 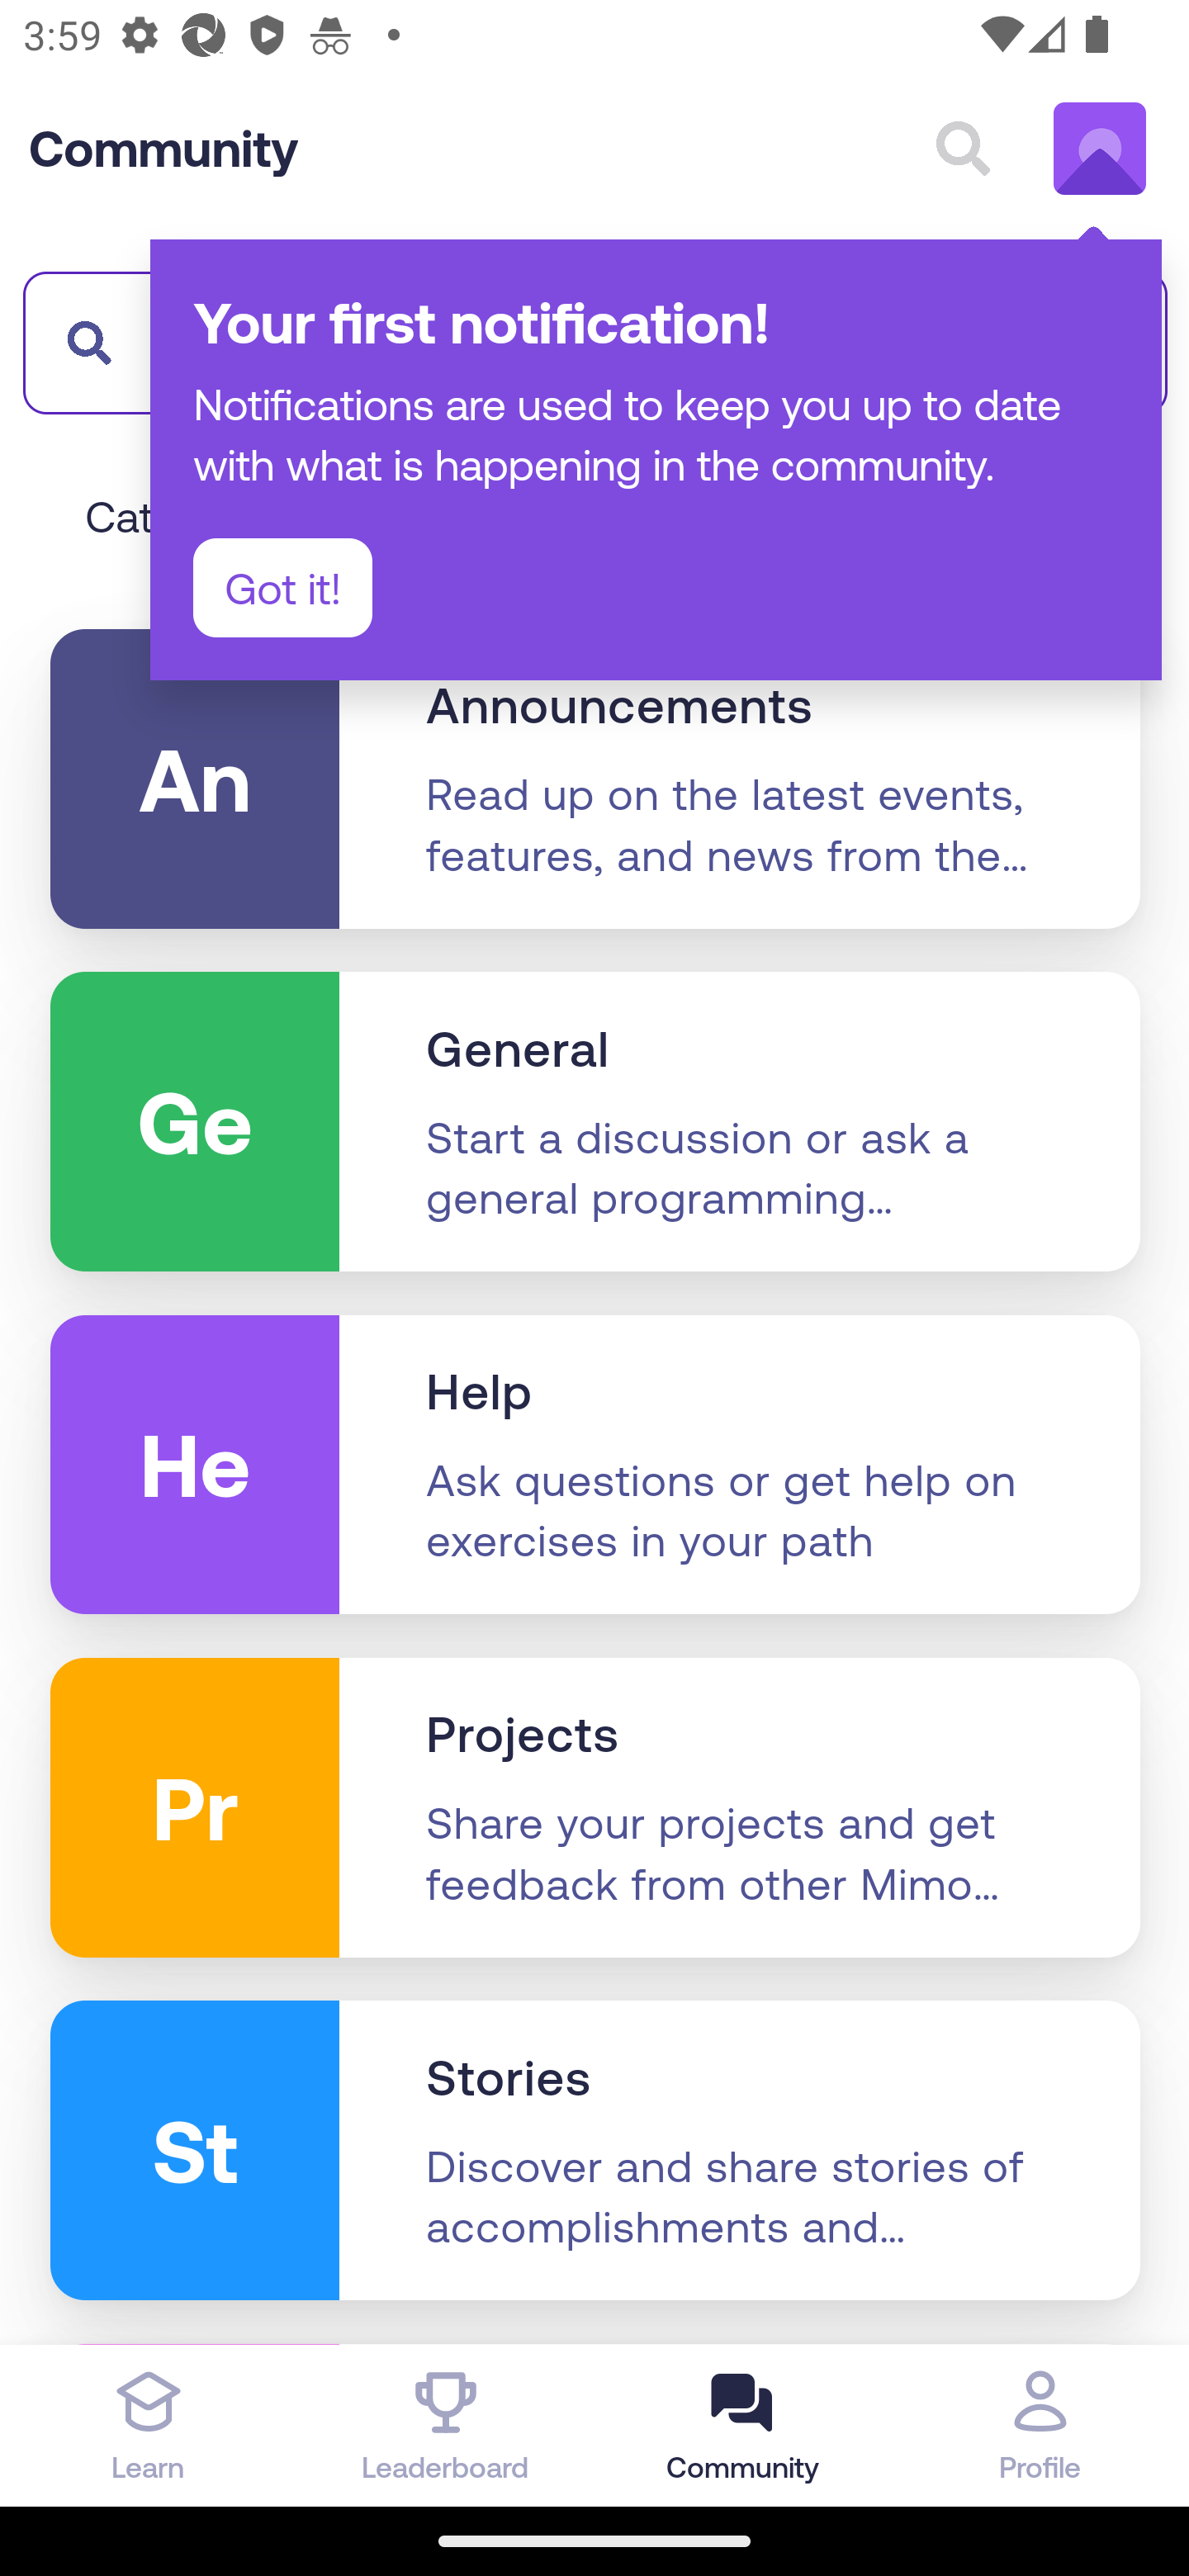 What do you see at coordinates (963, 149) in the screenshot?
I see `Search` at bounding box center [963, 149].